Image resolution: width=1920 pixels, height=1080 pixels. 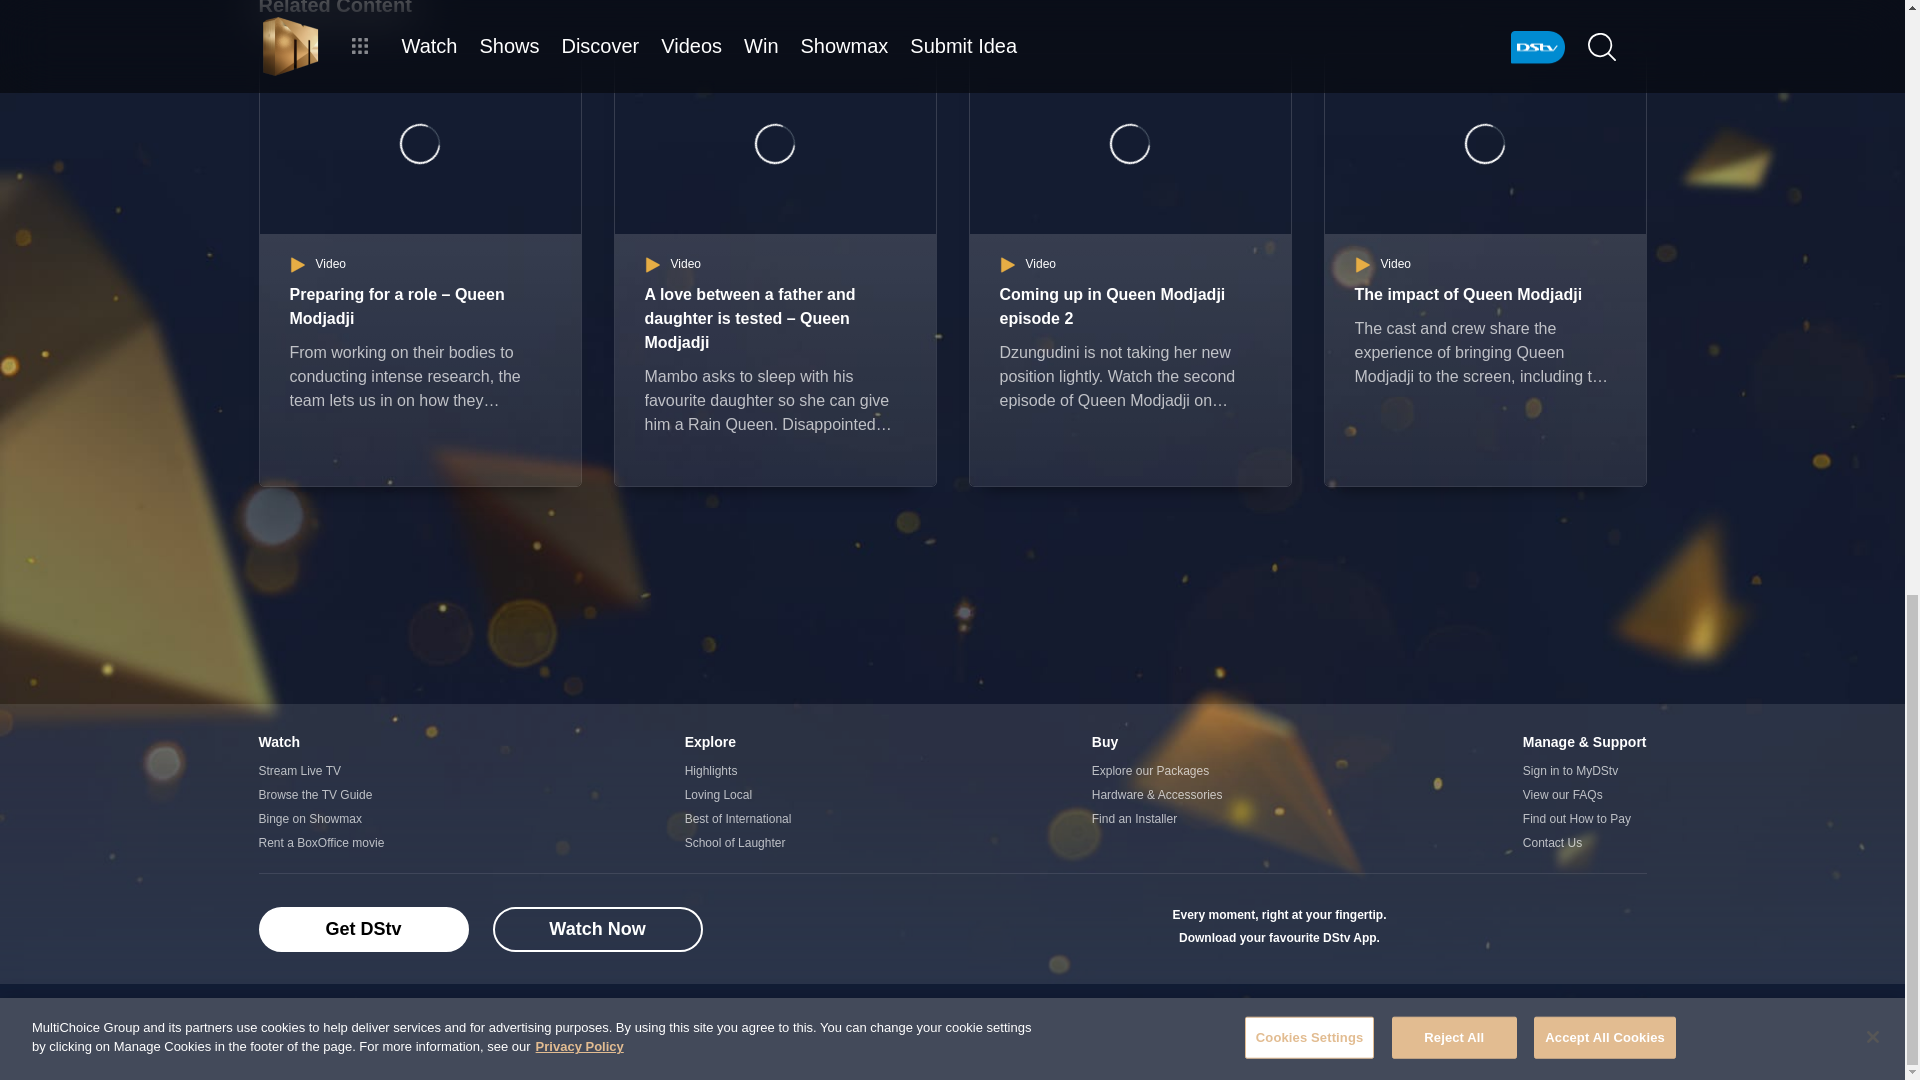 What do you see at coordinates (320, 818) in the screenshot?
I see `Binge on Showmax` at bounding box center [320, 818].